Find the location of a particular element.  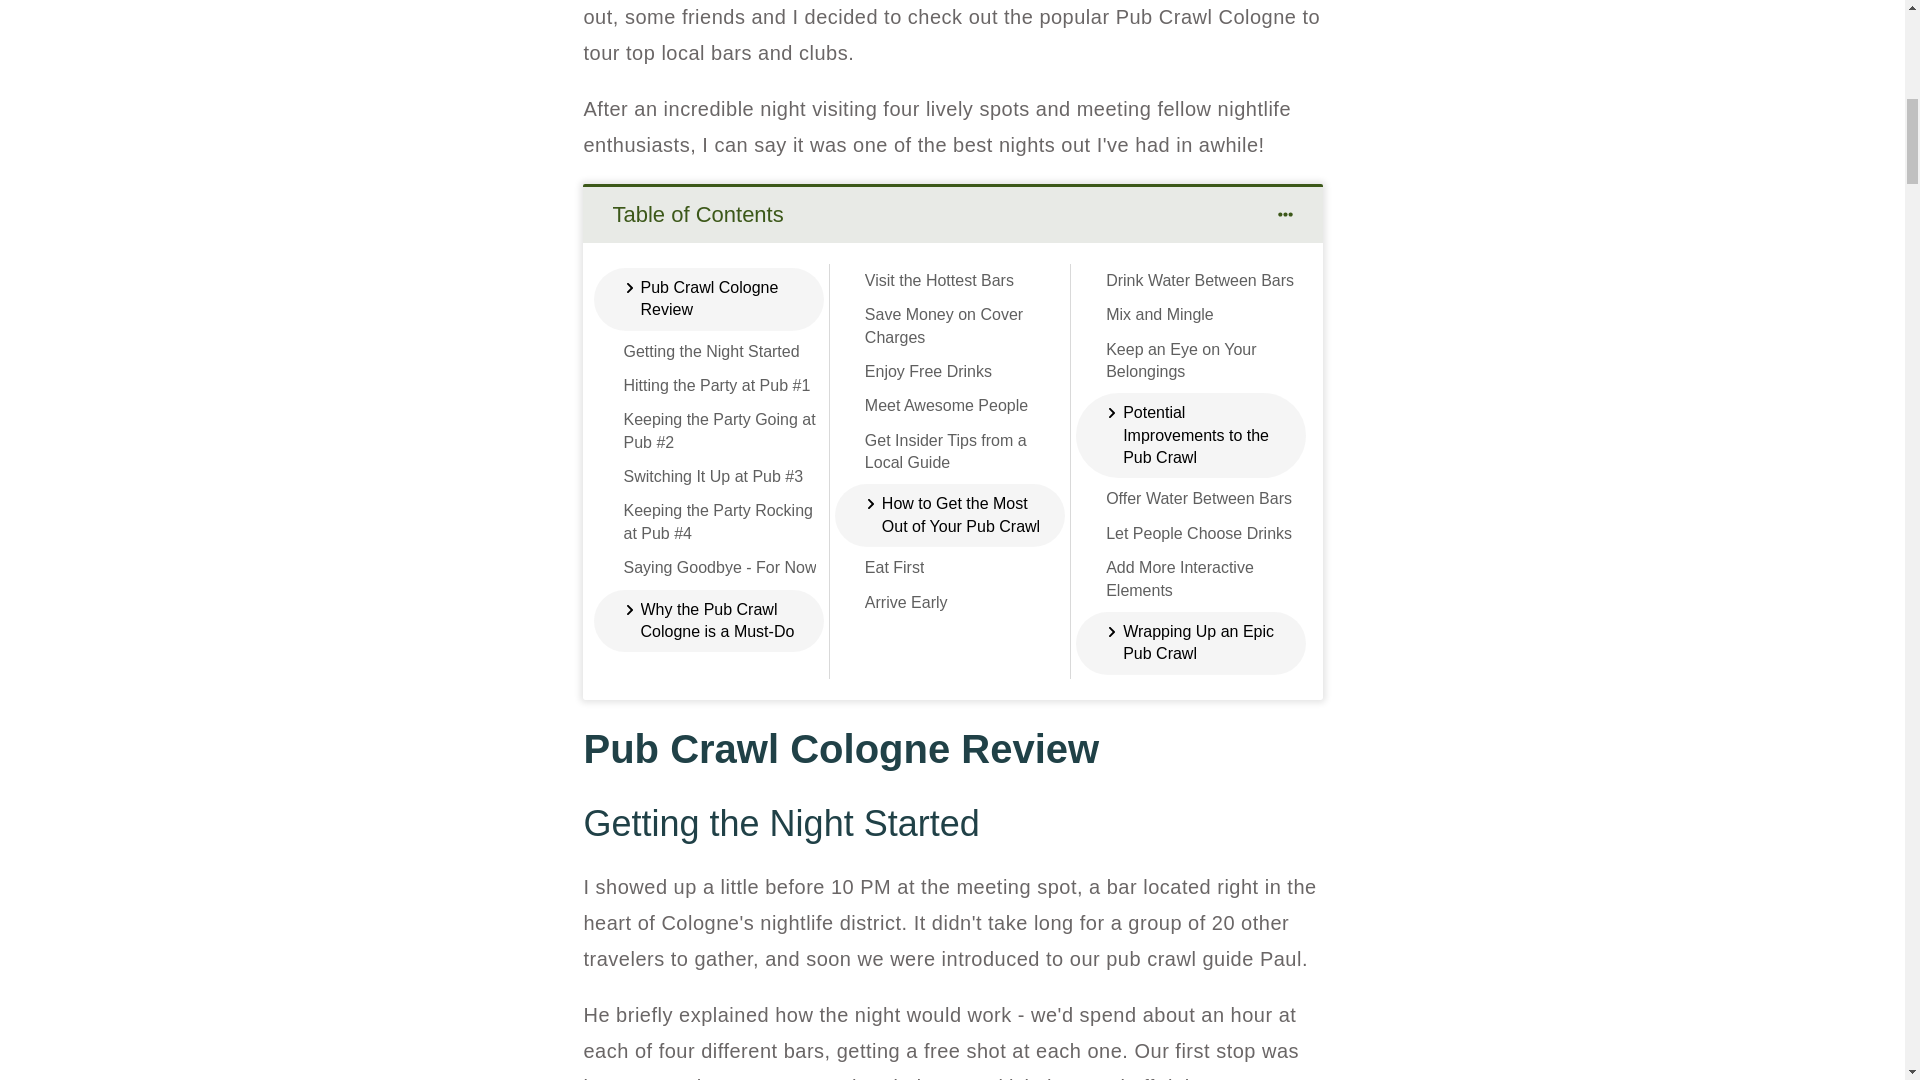

Eat First is located at coordinates (895, 568).